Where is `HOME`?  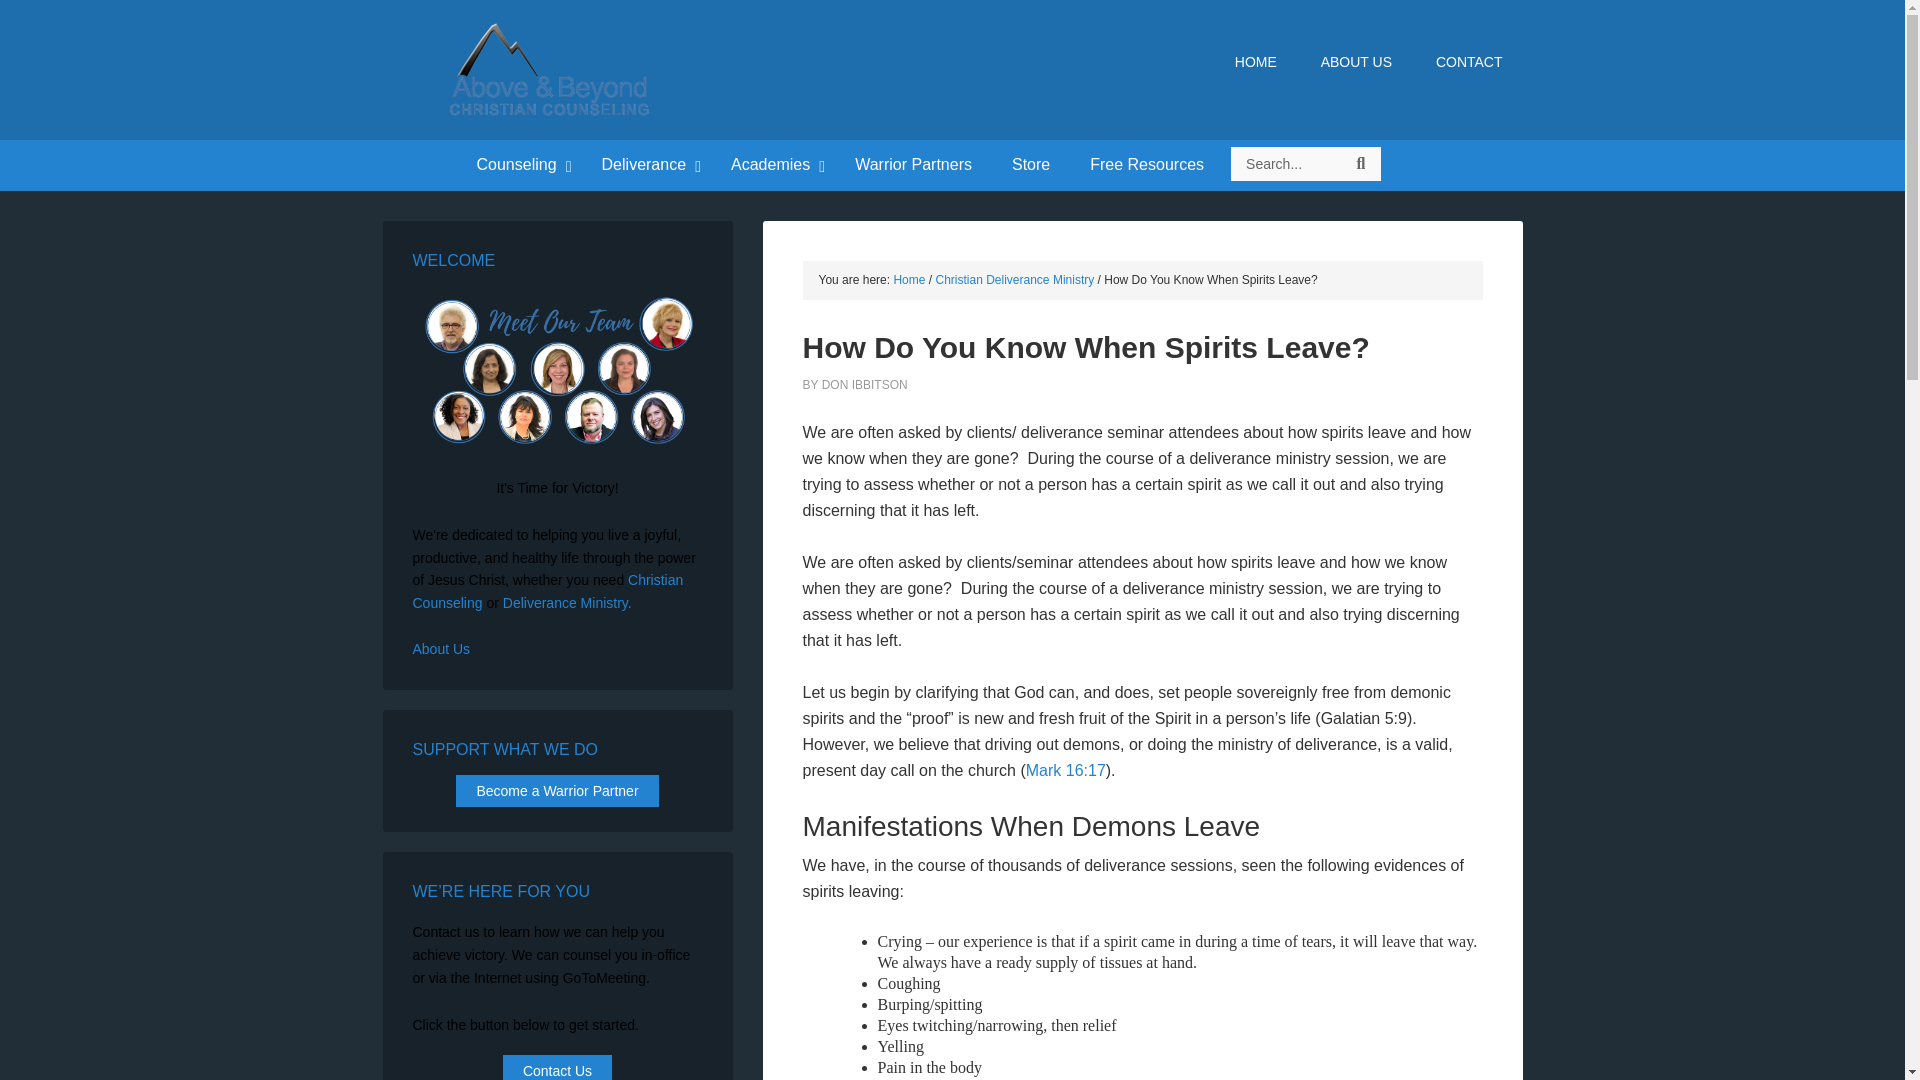 HOME is located at coordinates (1256, 62).